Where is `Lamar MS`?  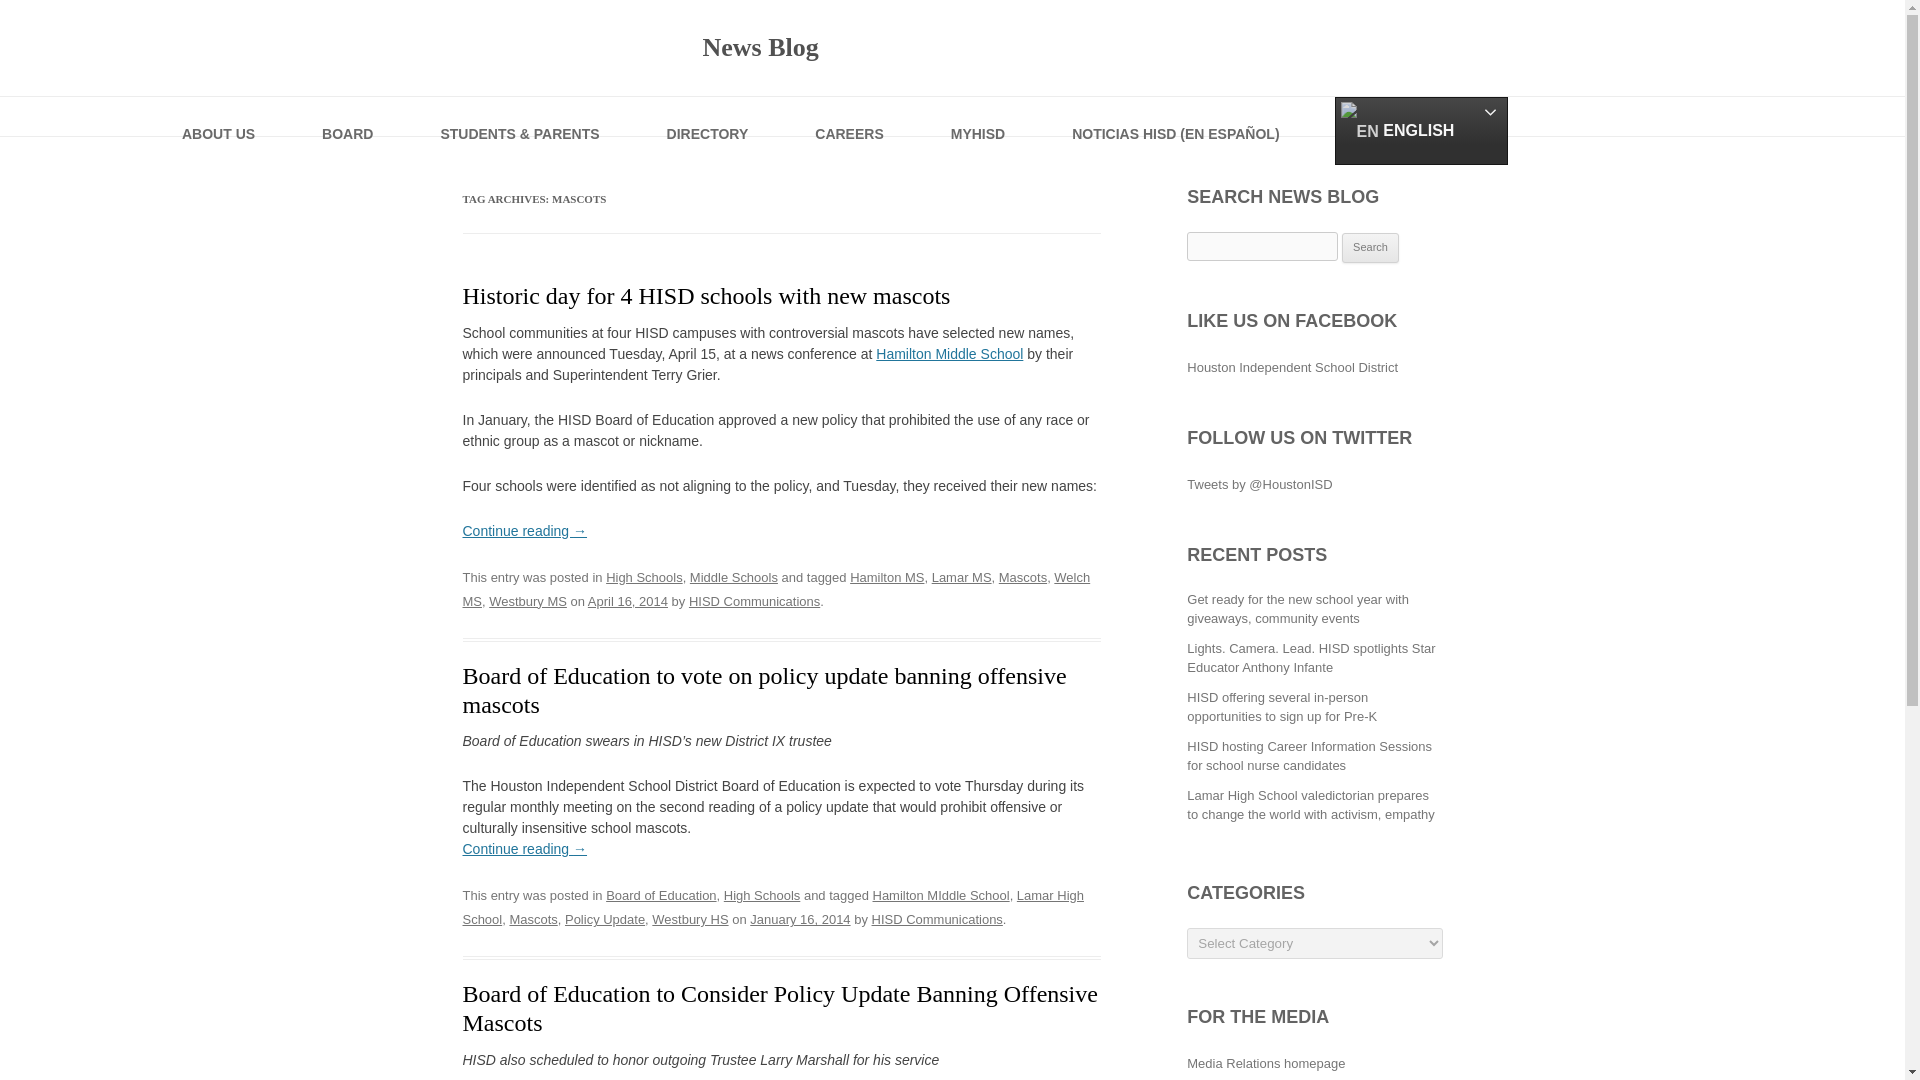
Lamar MS is located at coordinates (962, 578).